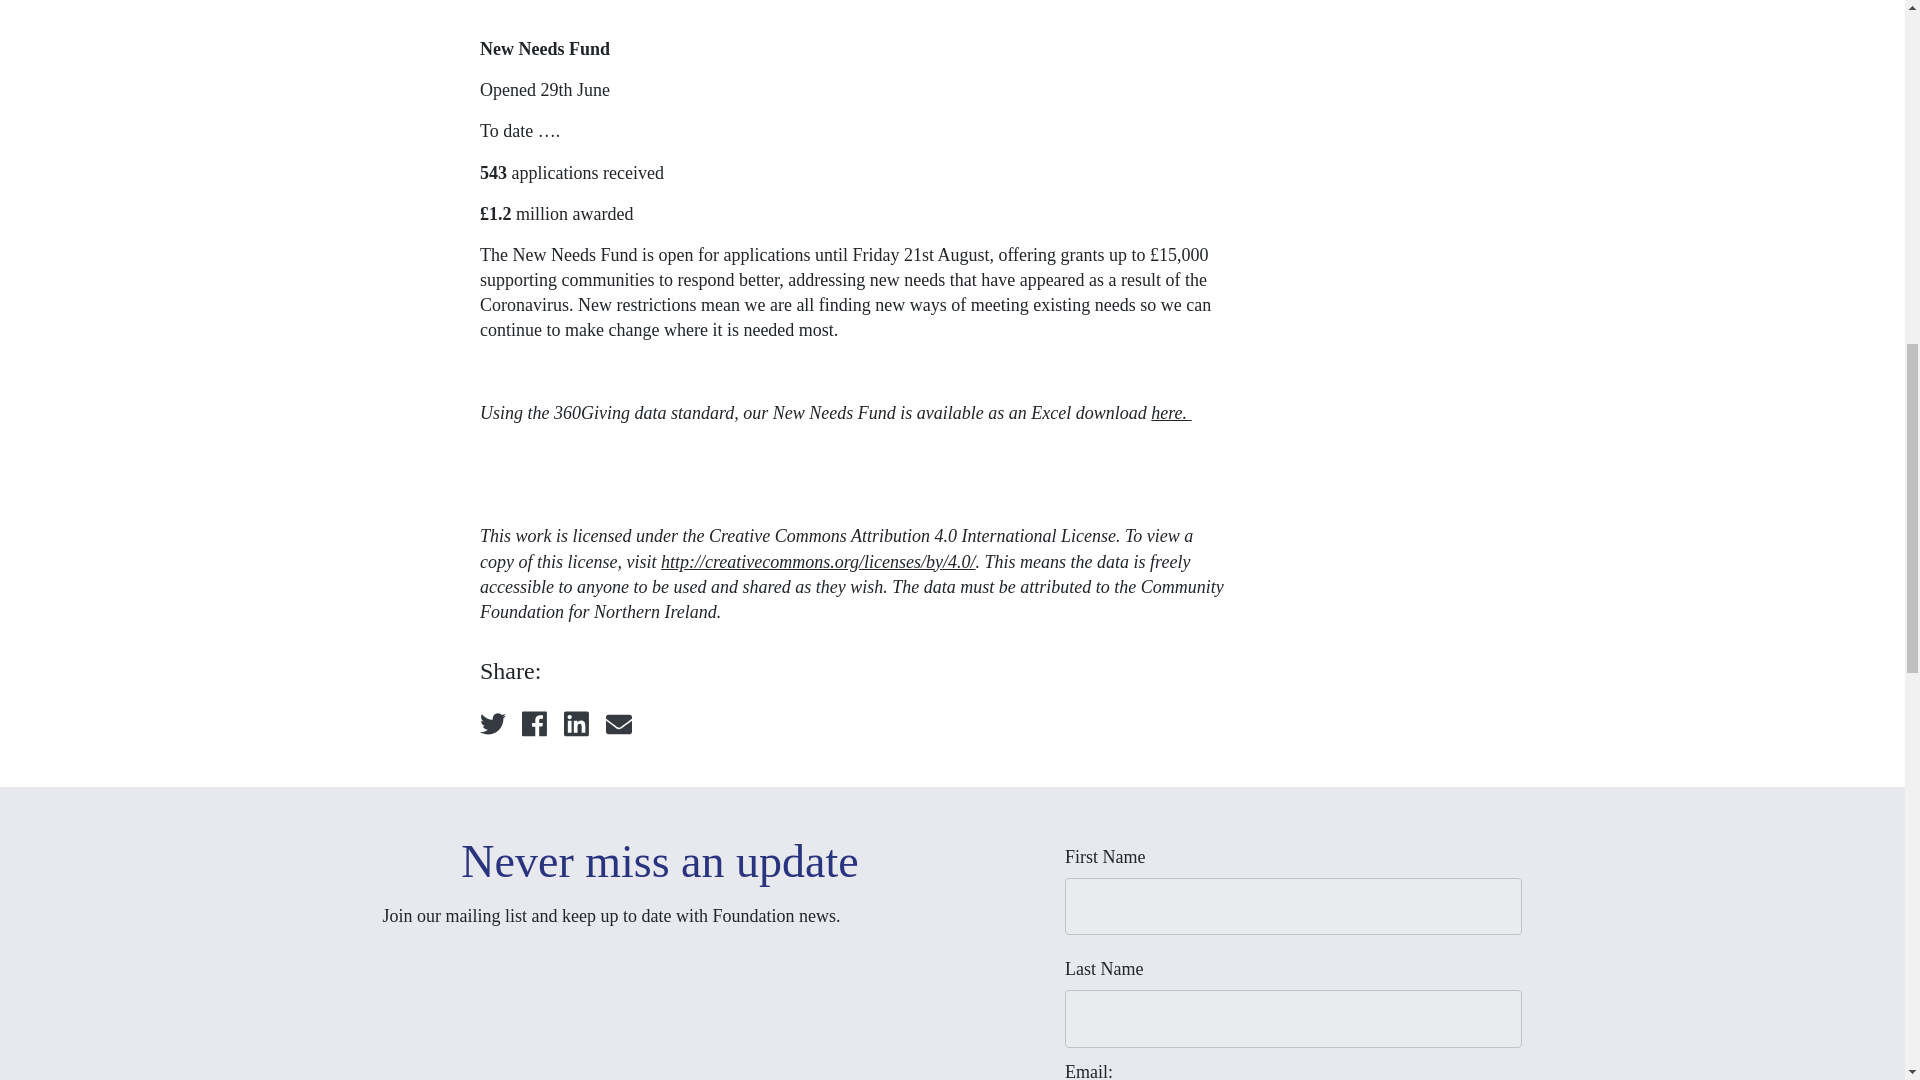 This screenshot has height=1080, width=1920. I want to click on Share in an email, so click(618, 722).